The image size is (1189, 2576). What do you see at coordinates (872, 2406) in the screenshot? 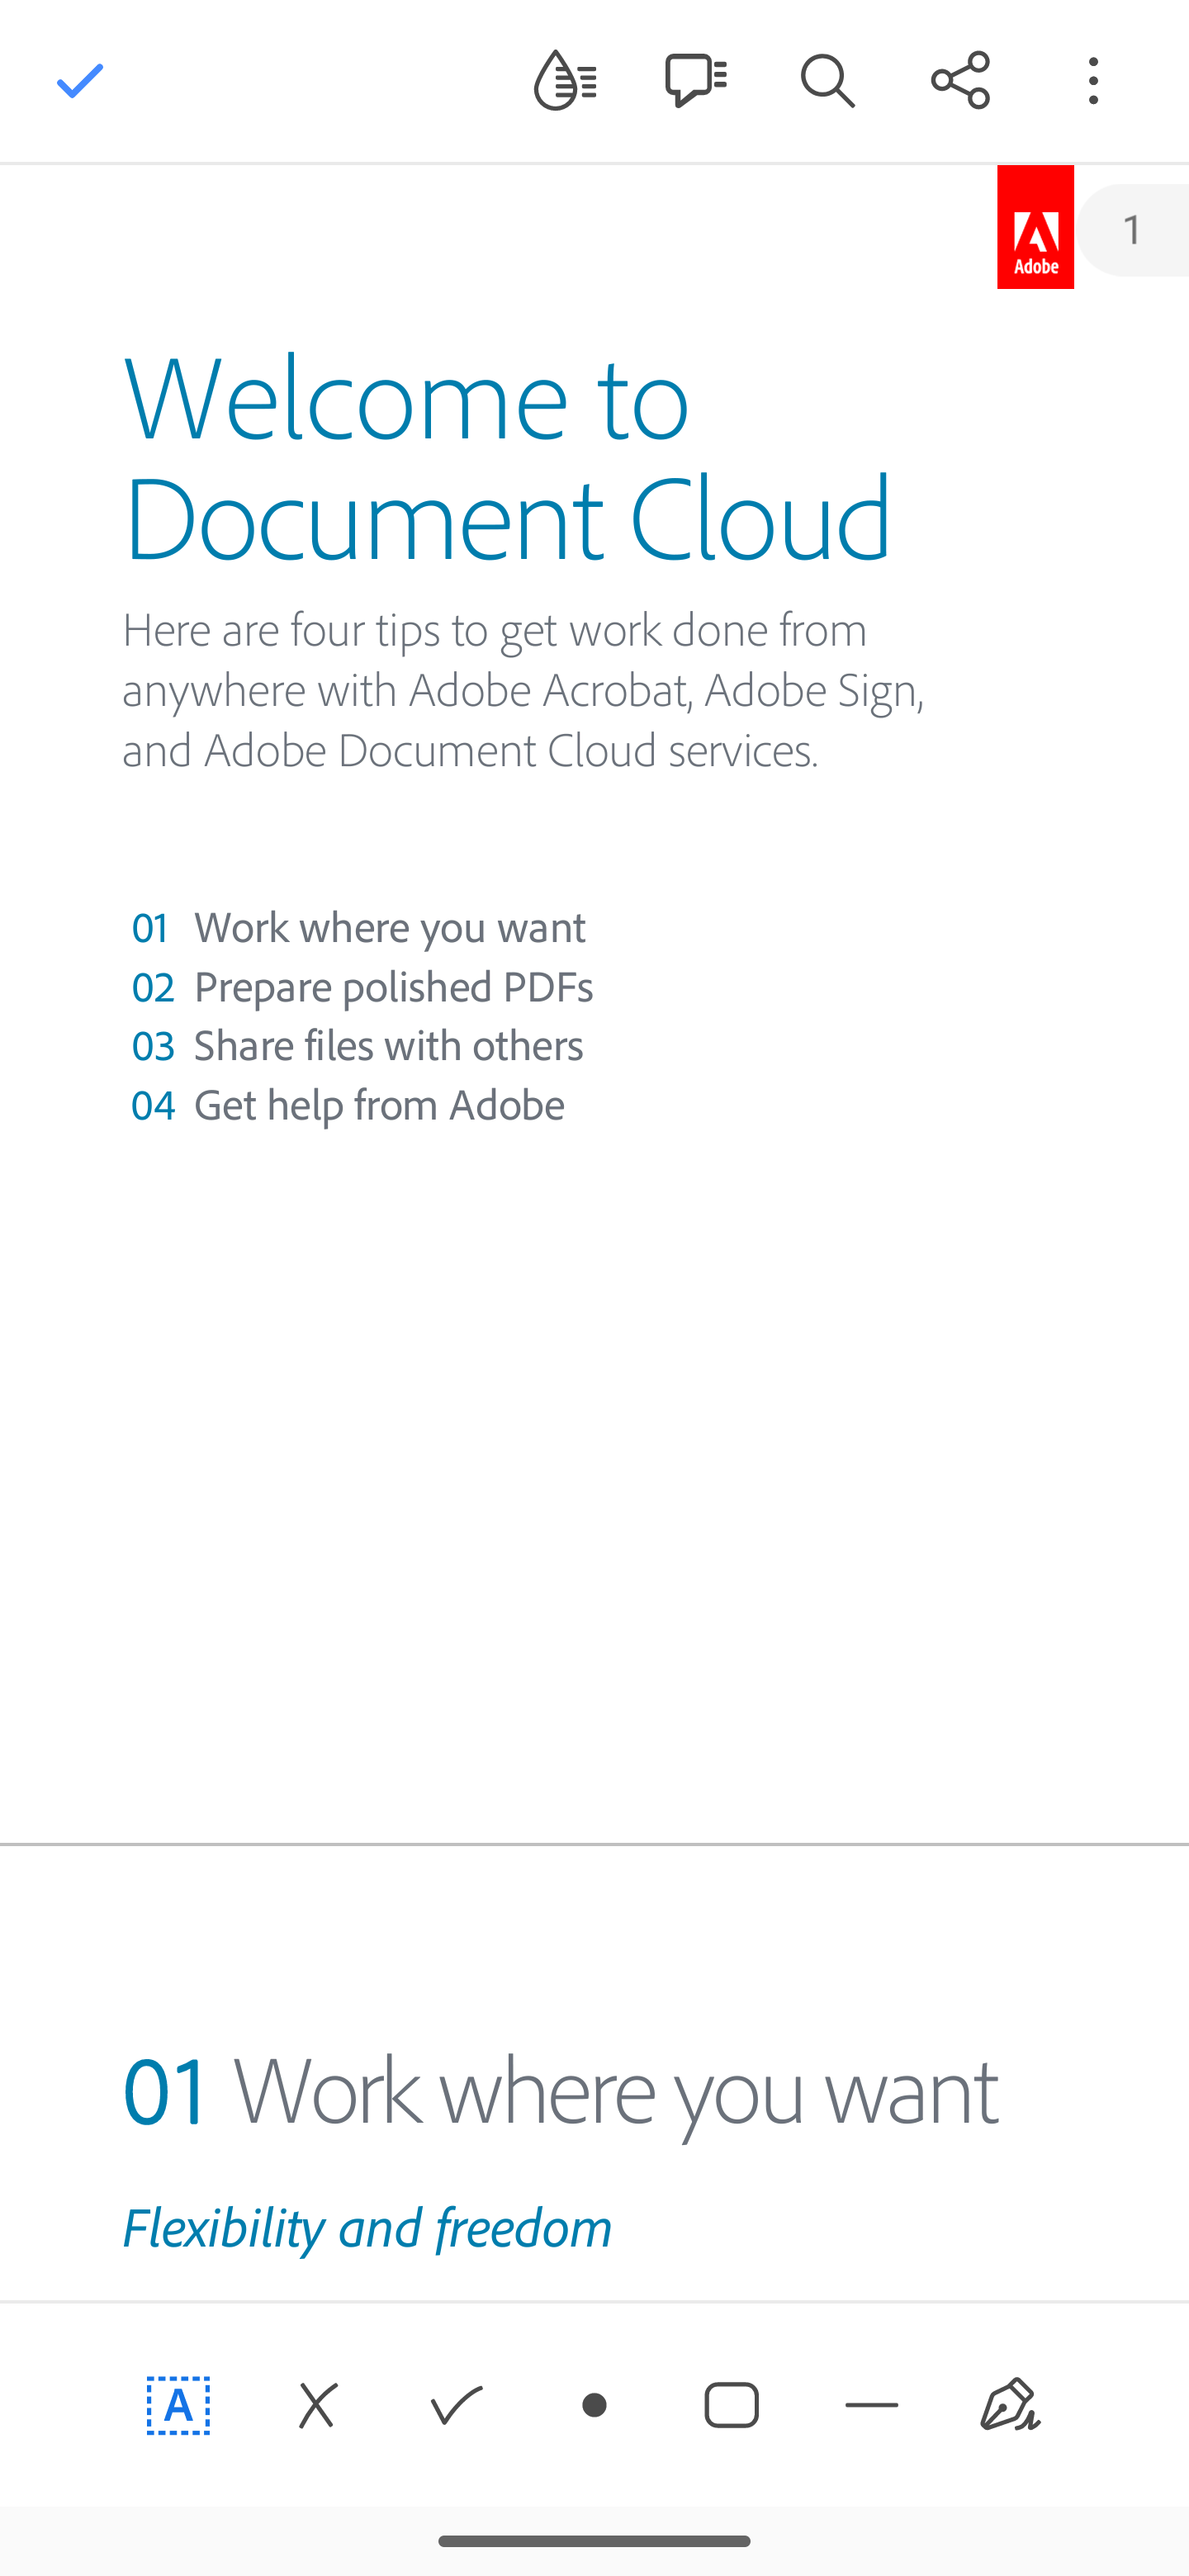
I see `Draw a line` at bounding box center [872, 2406].